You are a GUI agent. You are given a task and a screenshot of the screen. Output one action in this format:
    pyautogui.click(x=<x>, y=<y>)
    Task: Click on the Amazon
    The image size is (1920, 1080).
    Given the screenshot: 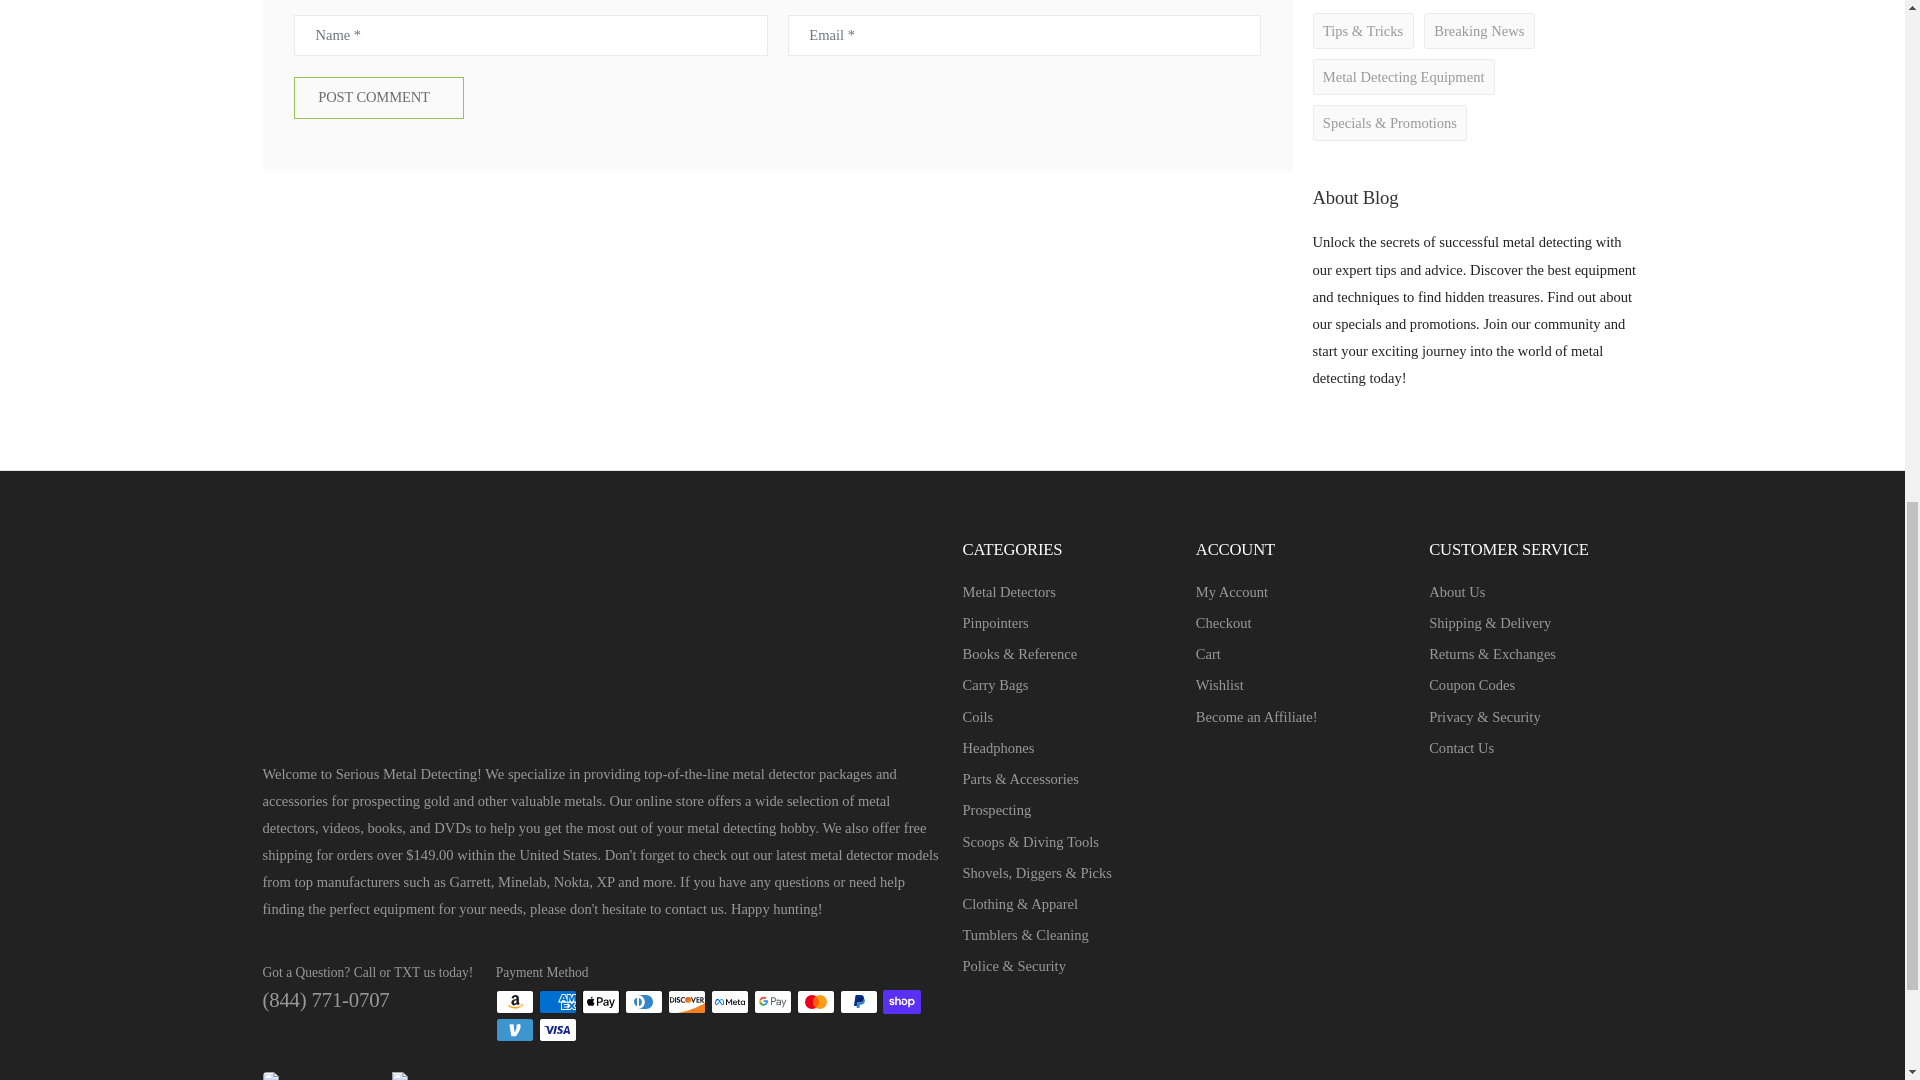 What is the action you would take?
    pyautogui.click(x=514, y=1002)
    